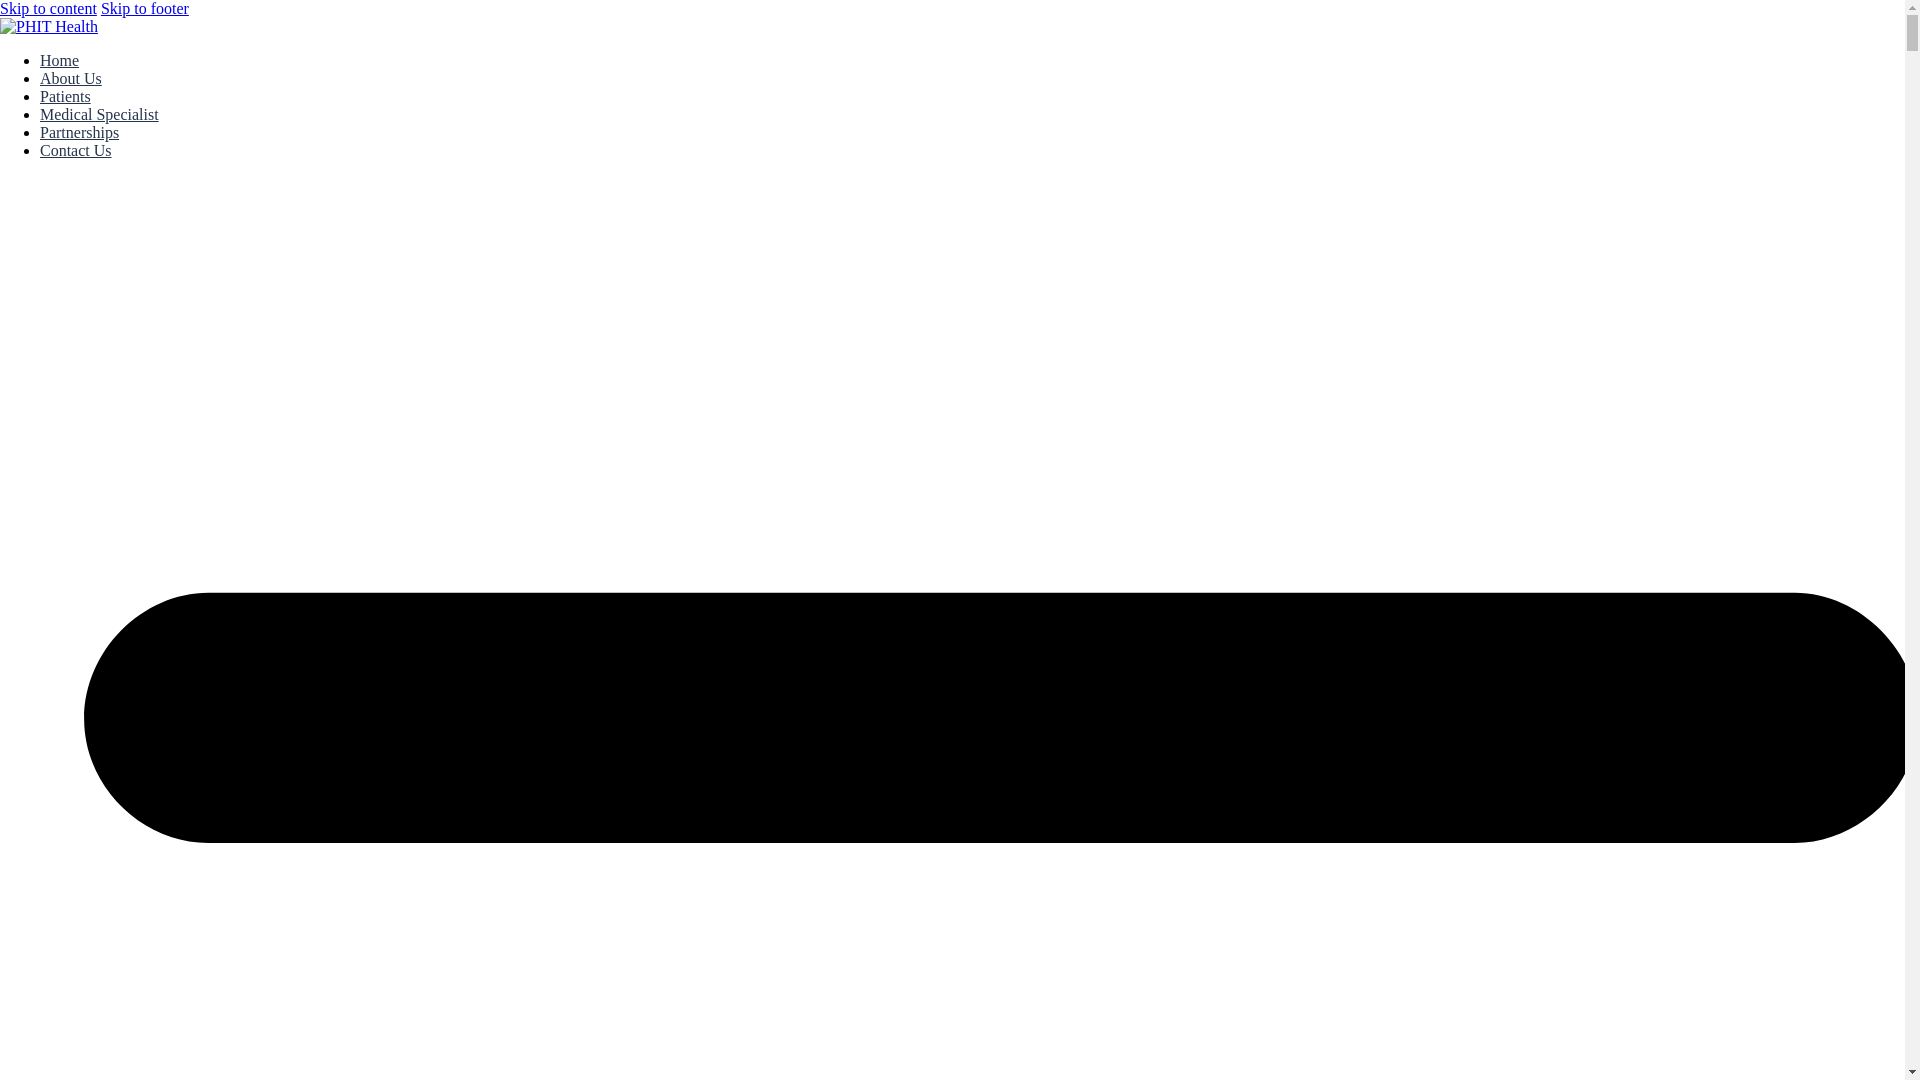 This screenshot has height=1080, width=1920. What do you see at coordinates (80, 132) in the screenshot?
I see `Partnerships` at bounding box center [80, 132].